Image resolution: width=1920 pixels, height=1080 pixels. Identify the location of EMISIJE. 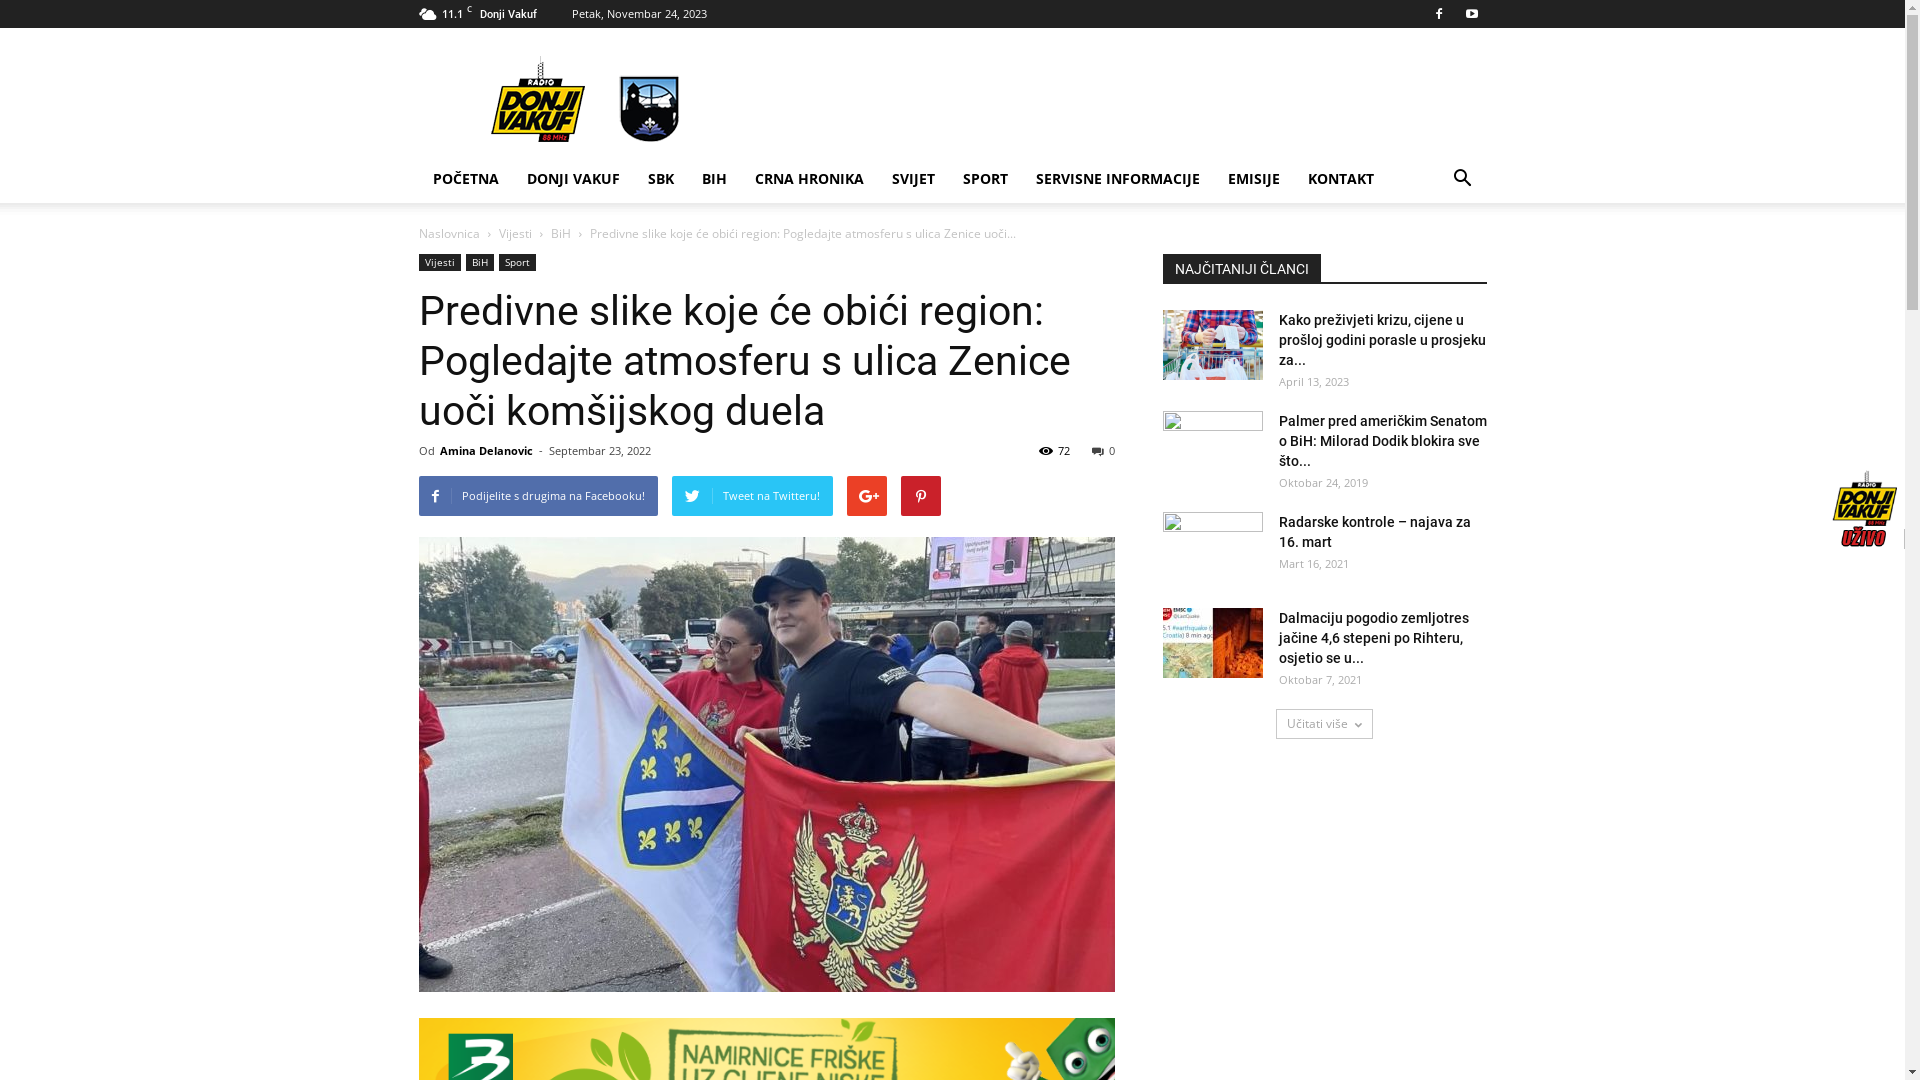
(1254, 179).